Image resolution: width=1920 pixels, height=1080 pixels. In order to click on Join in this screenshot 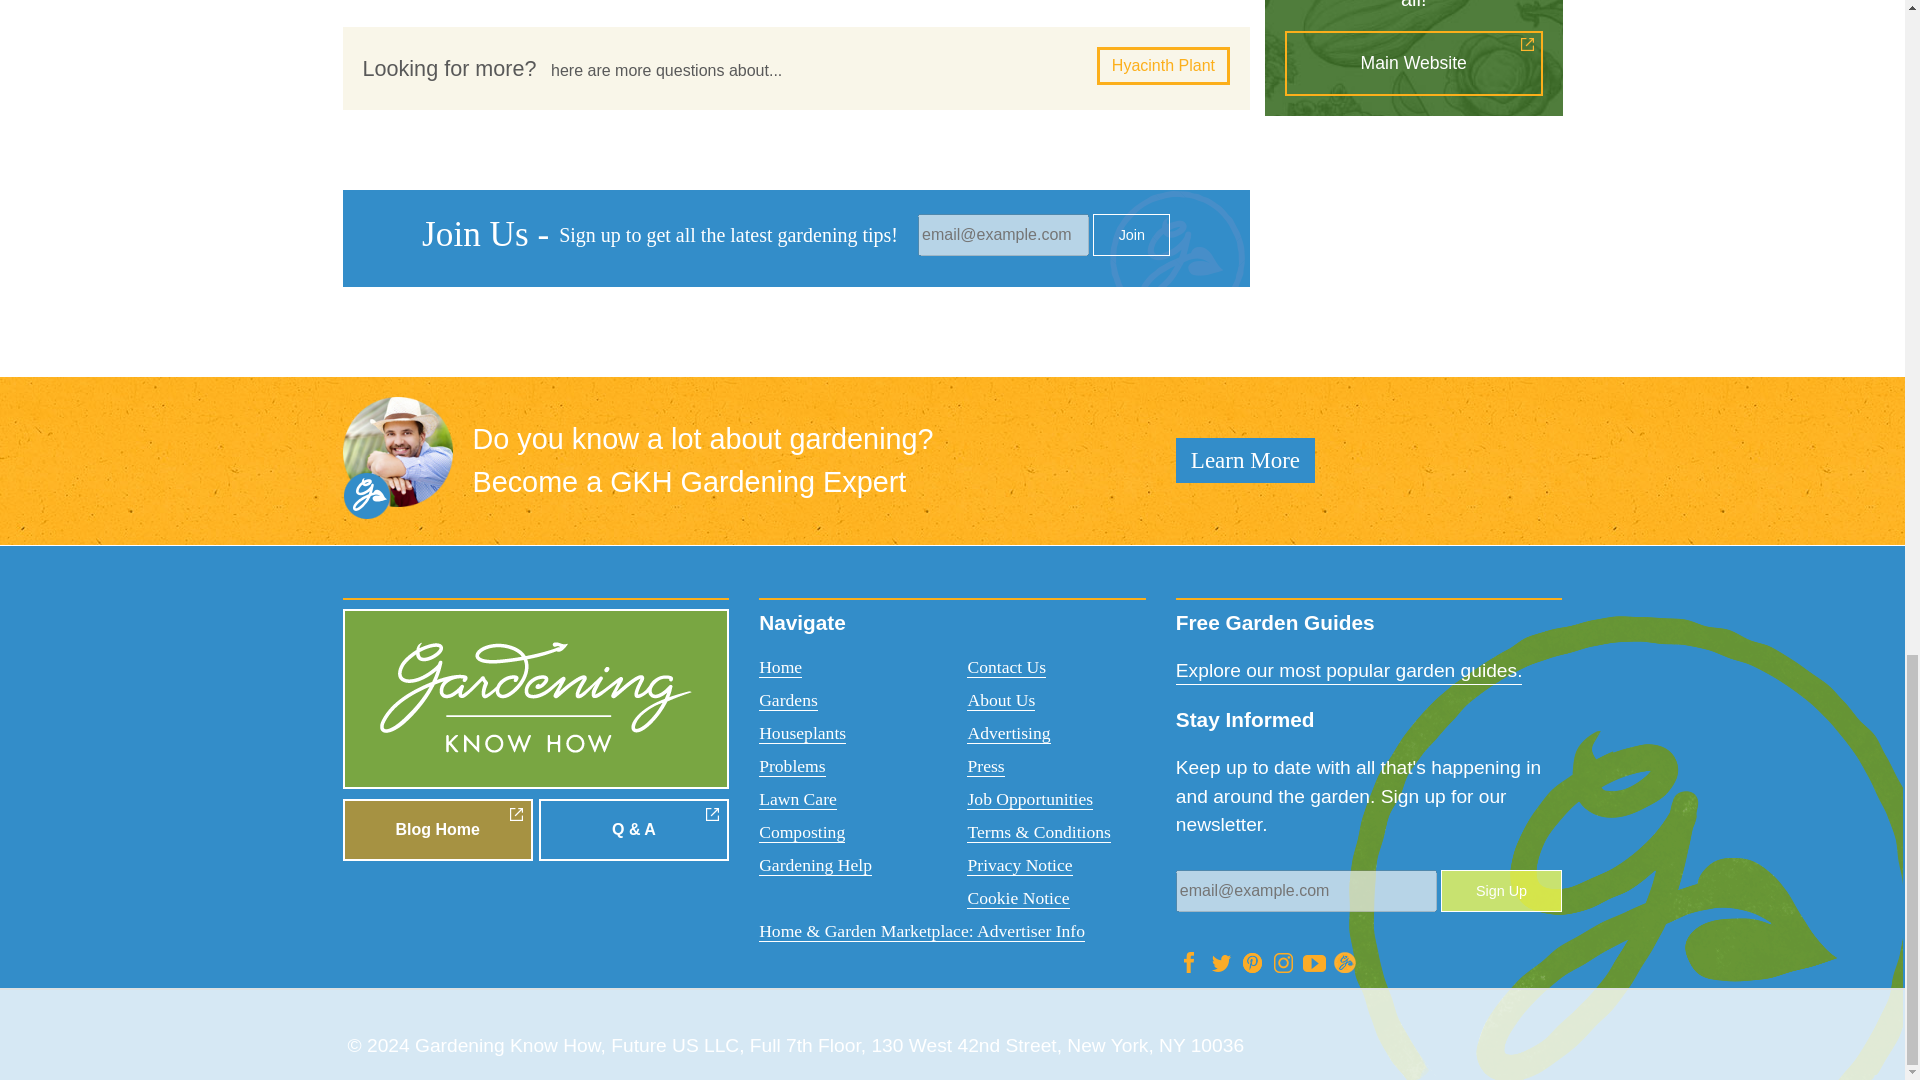, I will do `click(1130, 234)`.